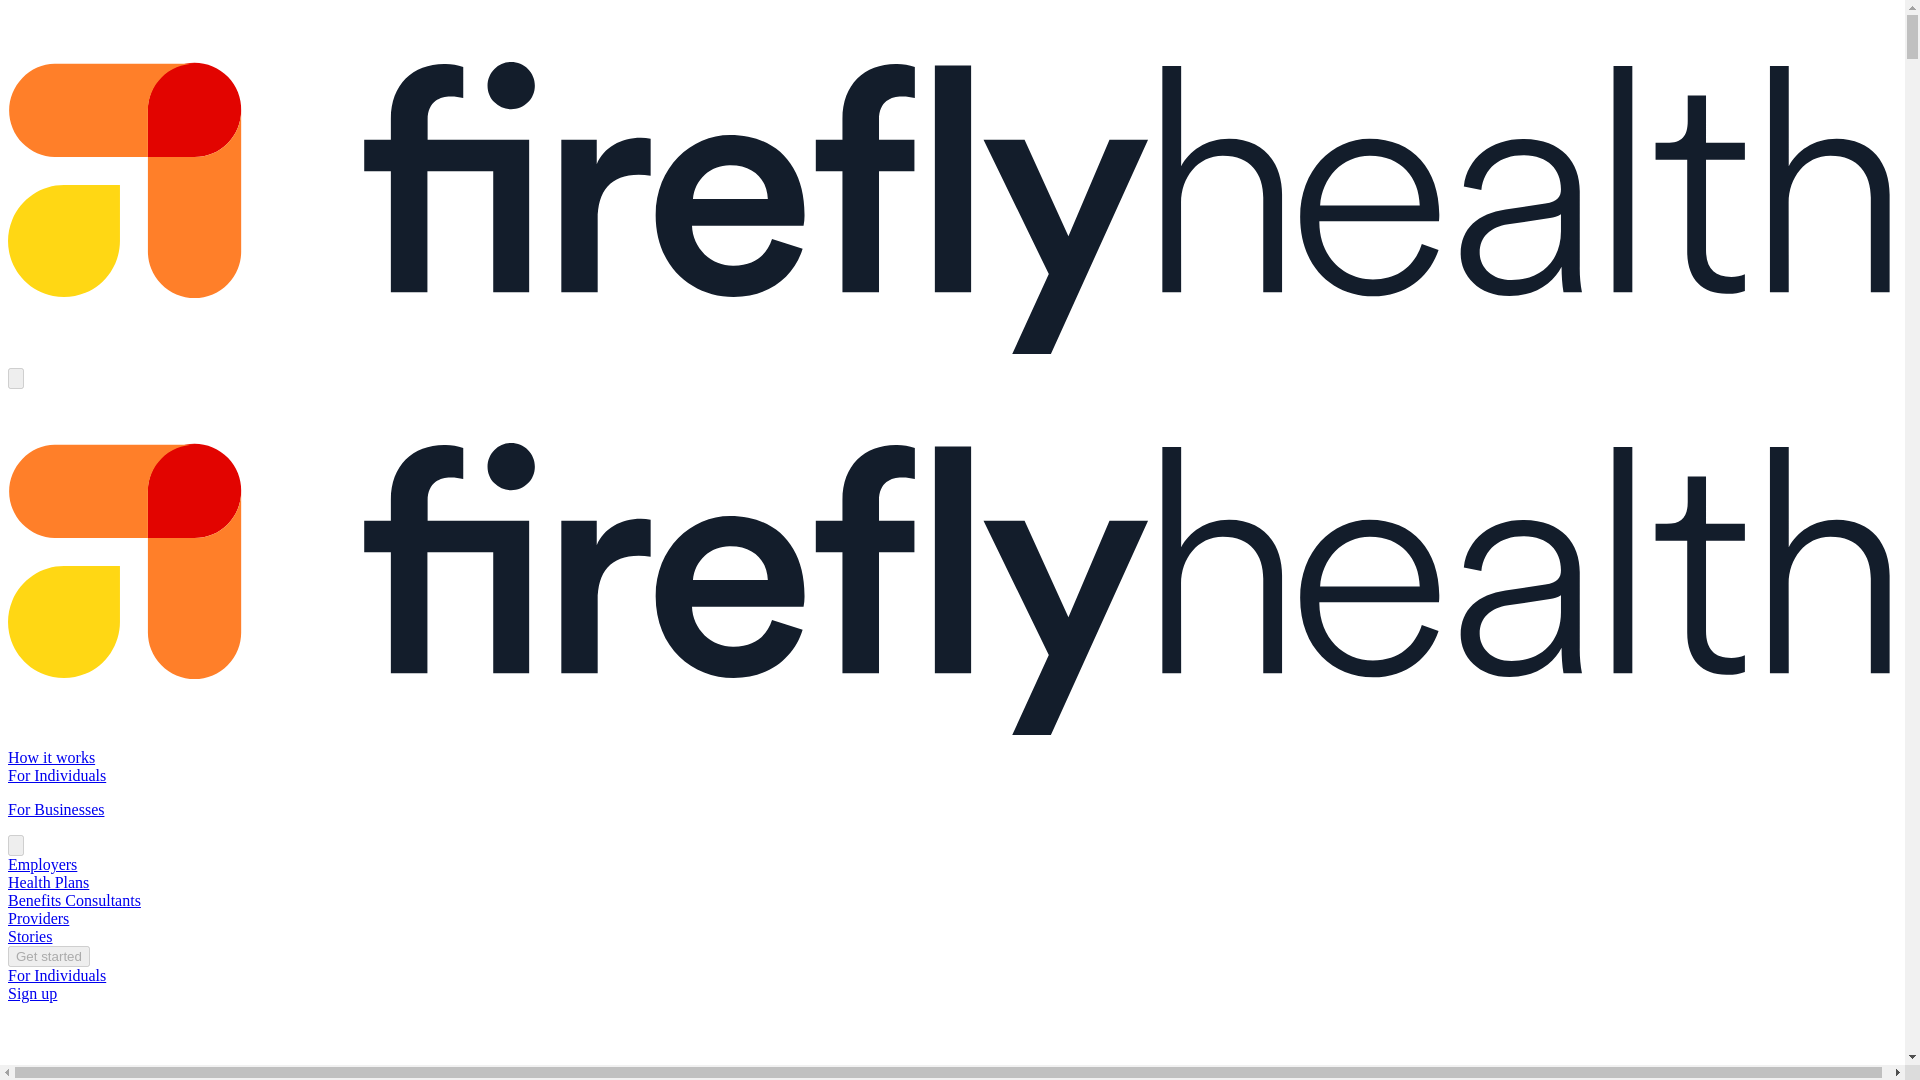  What do you see at coordinates (15, 845) in the screenshot?
I see `arrow-down` at bounding box center [15, 845].